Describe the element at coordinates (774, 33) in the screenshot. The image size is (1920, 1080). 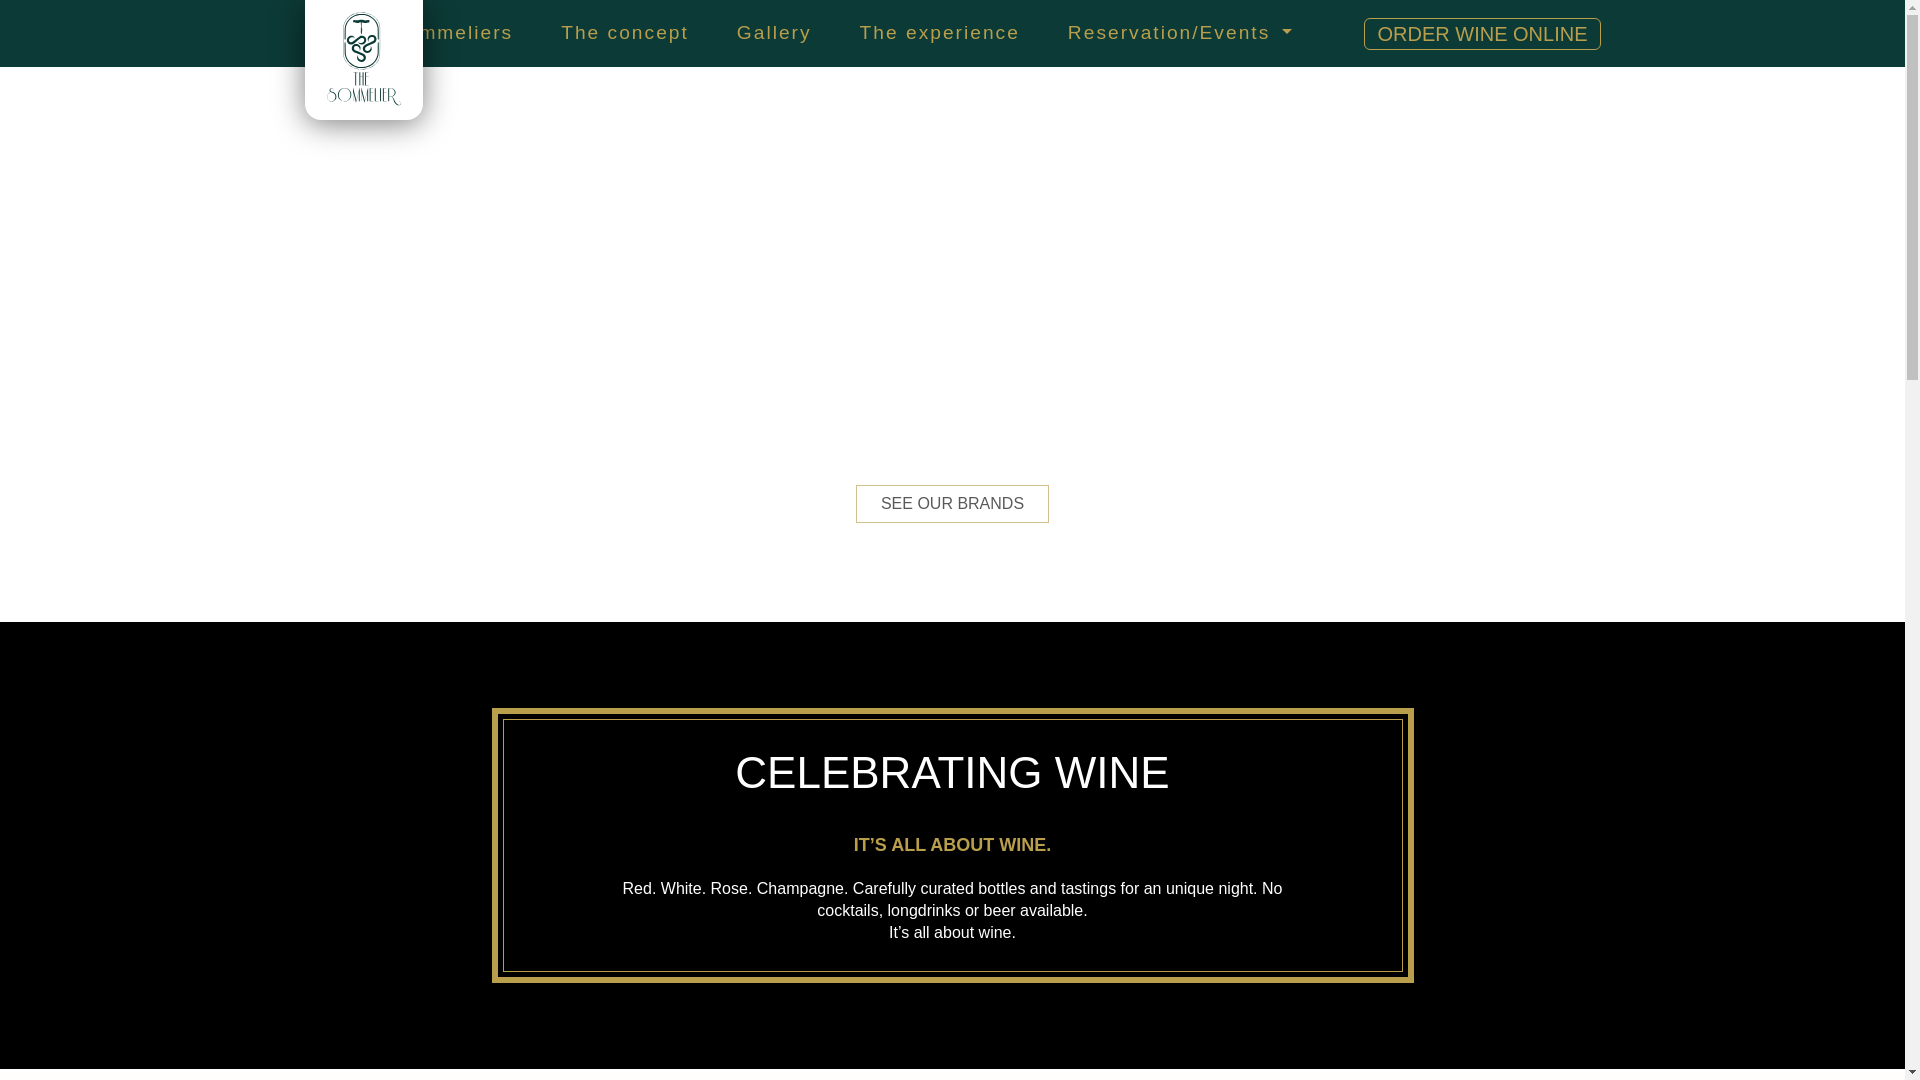
I see `Gallery` at that location.